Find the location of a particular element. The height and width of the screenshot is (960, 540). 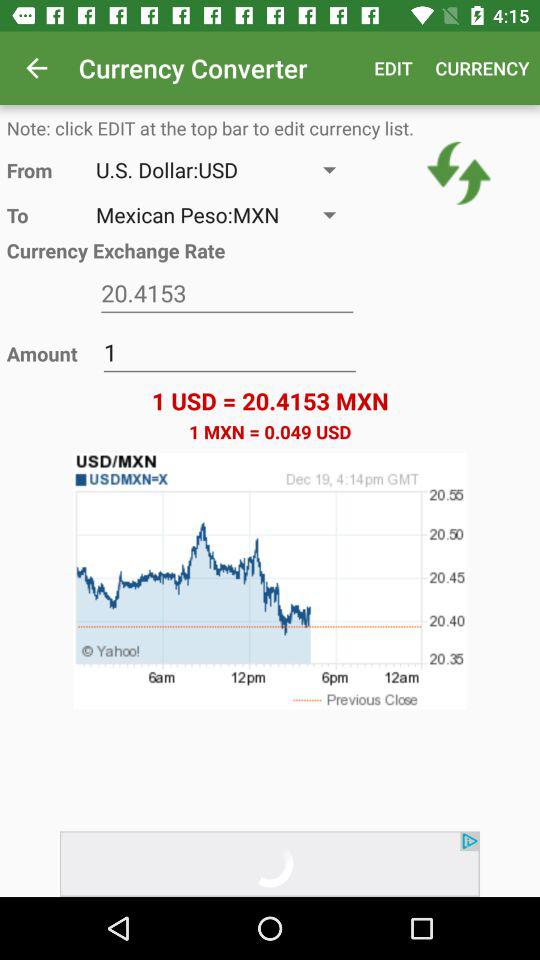

enter text is located at coordinates (227, 294).